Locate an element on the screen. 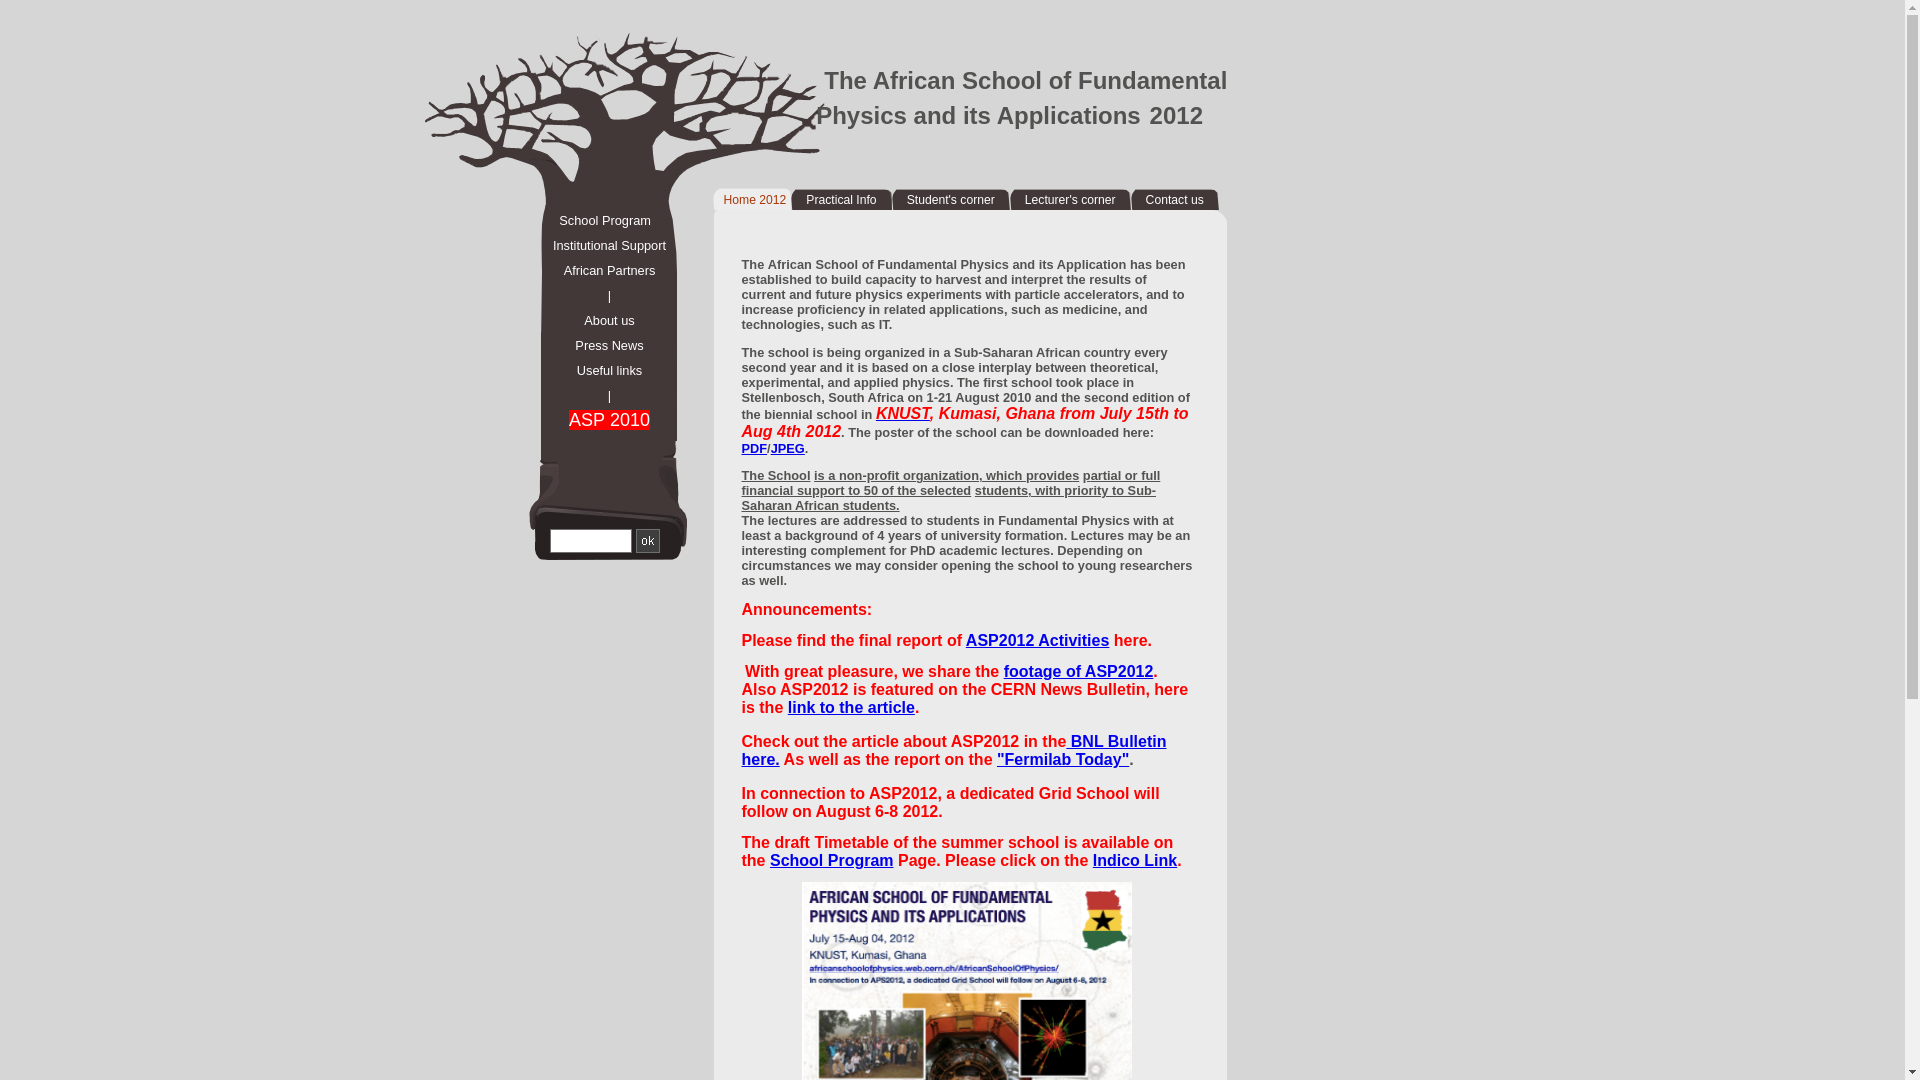 The image size is (1920, 1080). link to the article is located at coordinates (852, 708).